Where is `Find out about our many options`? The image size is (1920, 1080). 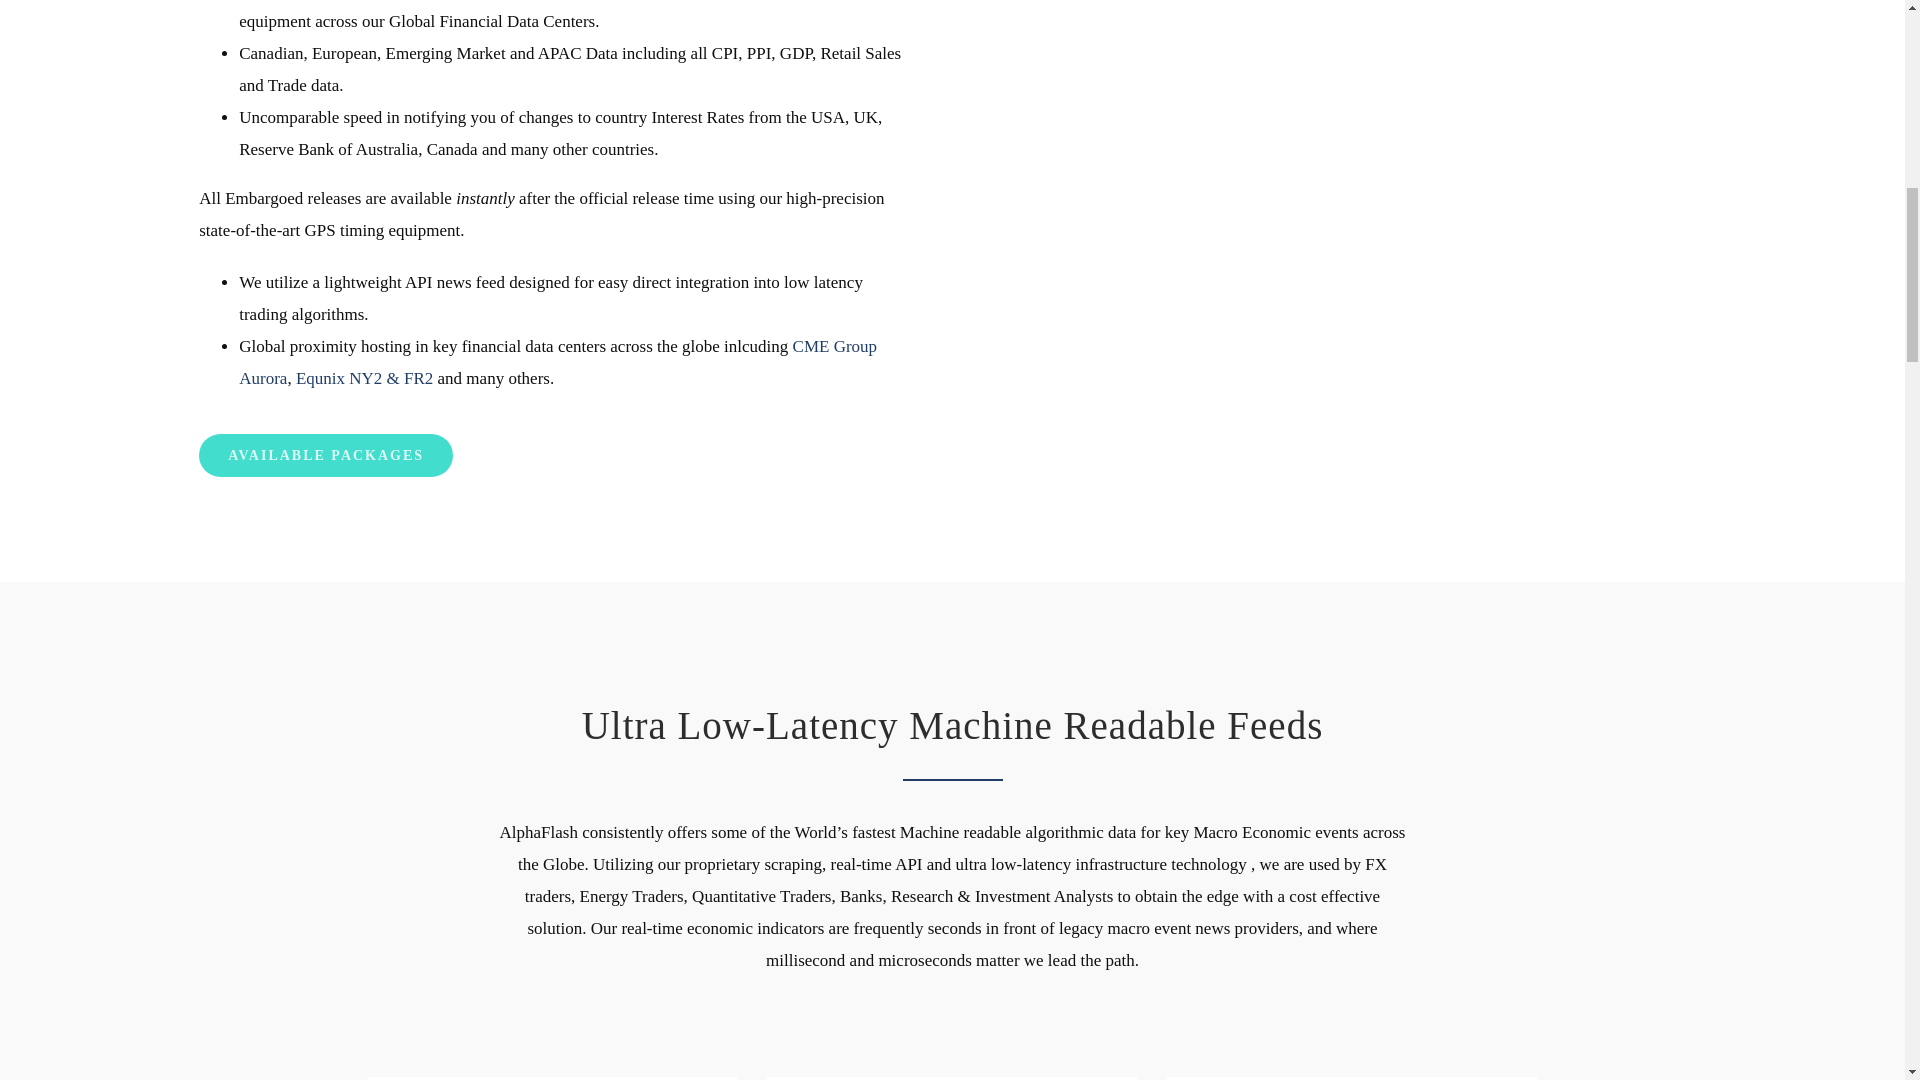
Find out about our many options is located at coordinates (326, 456).